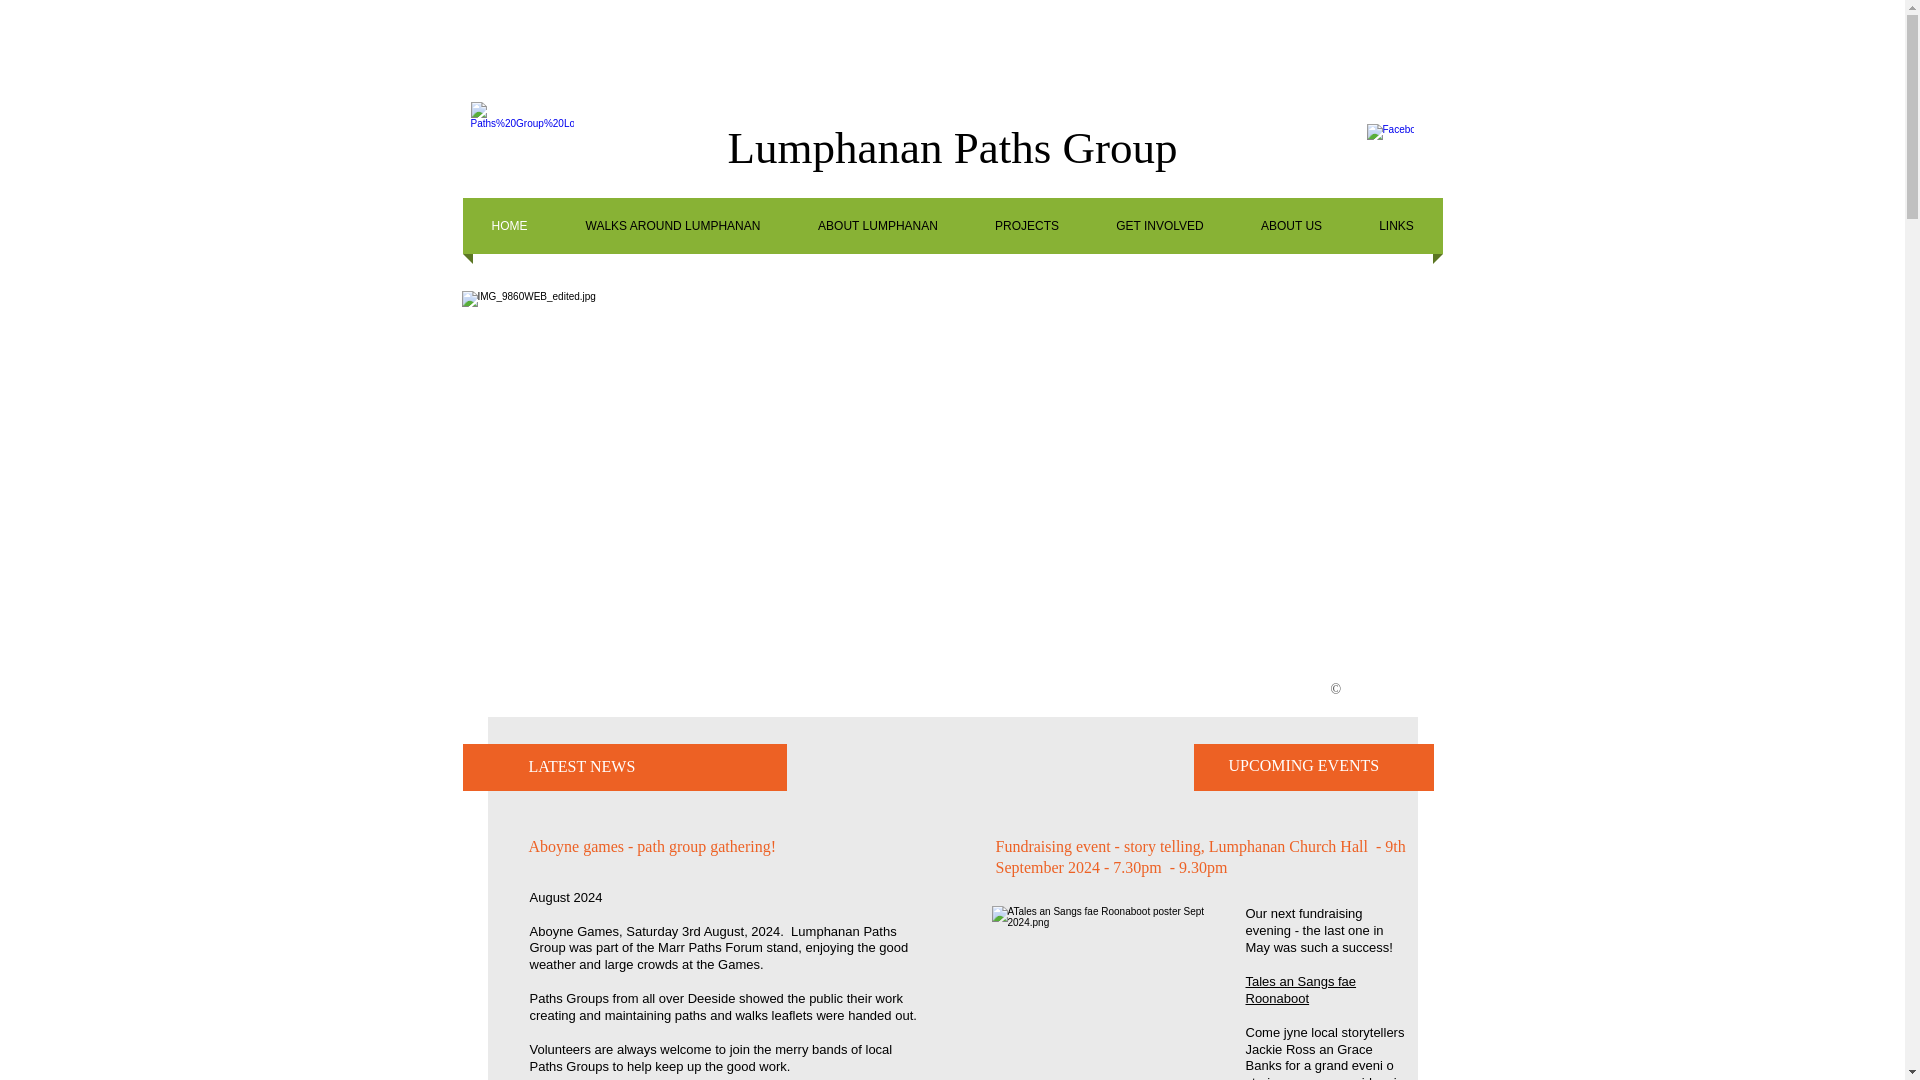 Image resolution: width=1920 pixels, height=1080 pixels. I want to click on GET INVOLVED, so click(1160, 225).